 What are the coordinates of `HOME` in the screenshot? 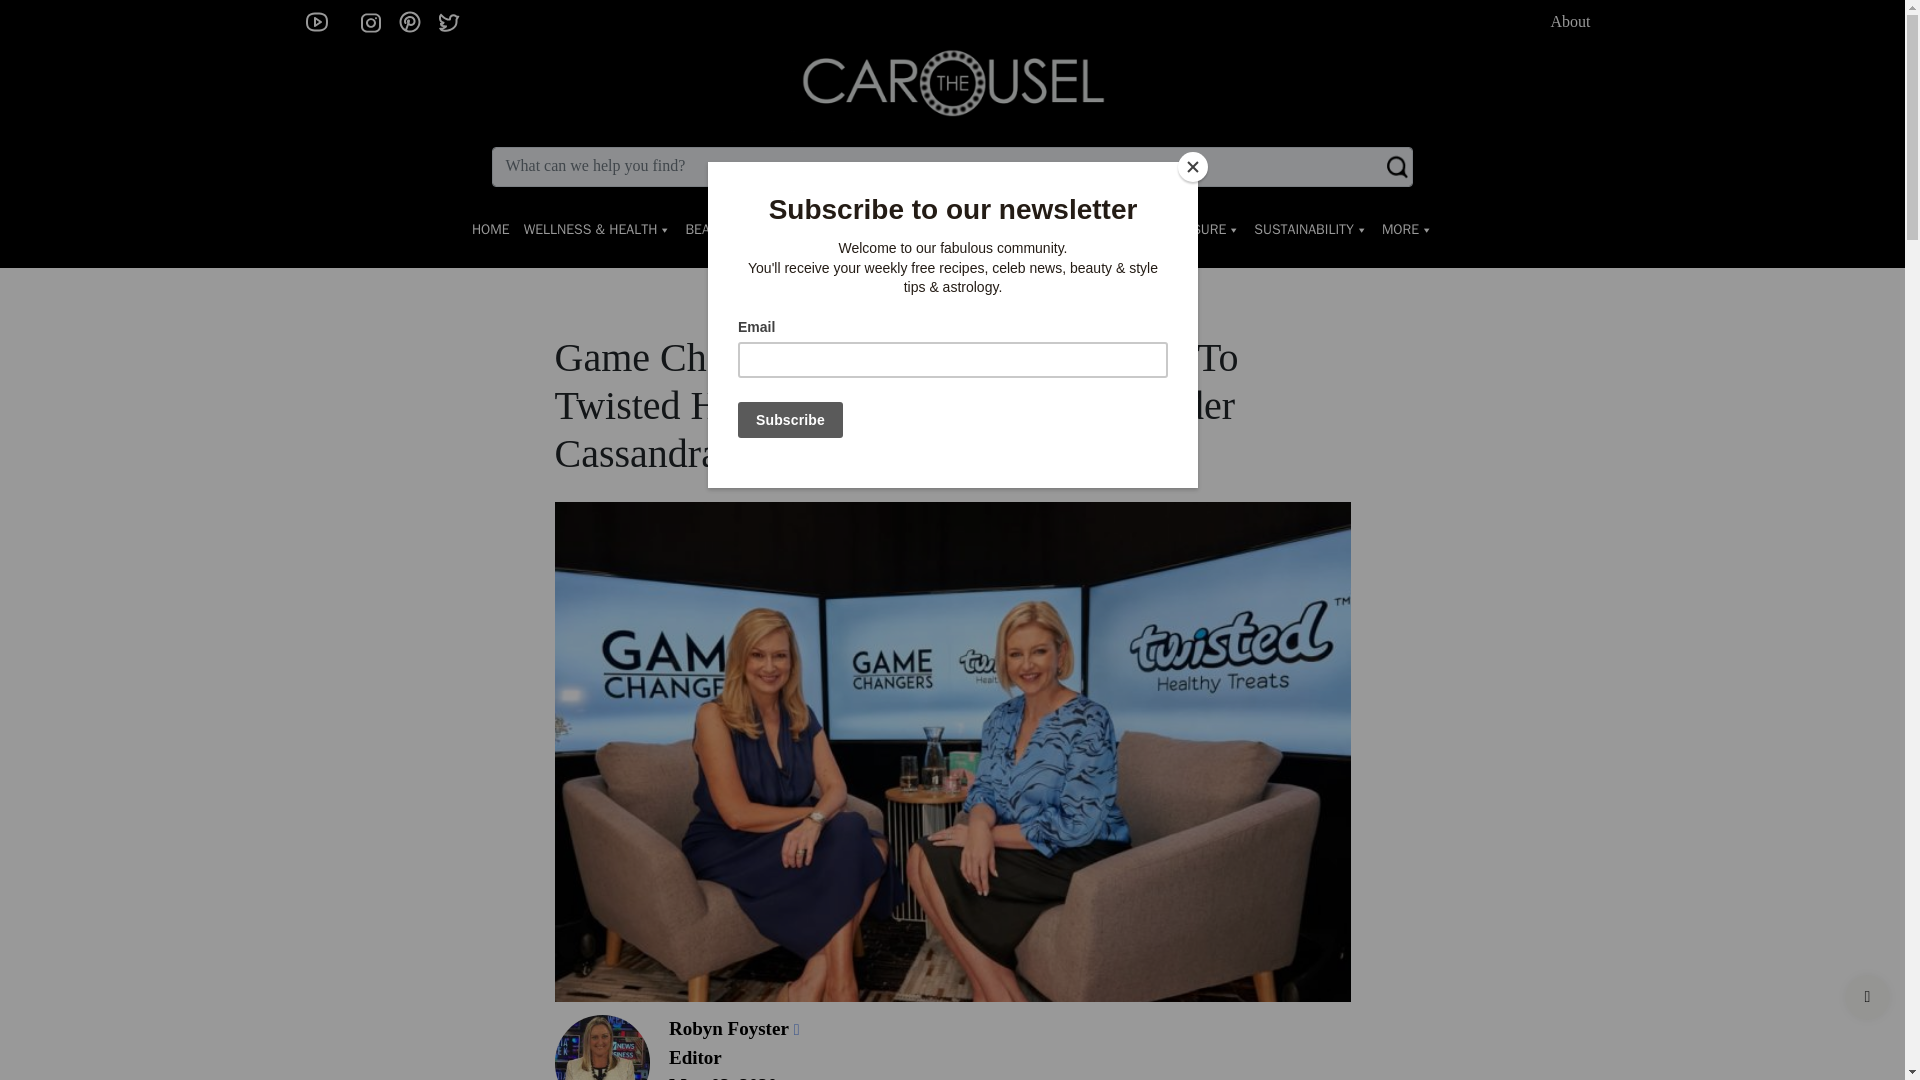 It's located at (490, 229).